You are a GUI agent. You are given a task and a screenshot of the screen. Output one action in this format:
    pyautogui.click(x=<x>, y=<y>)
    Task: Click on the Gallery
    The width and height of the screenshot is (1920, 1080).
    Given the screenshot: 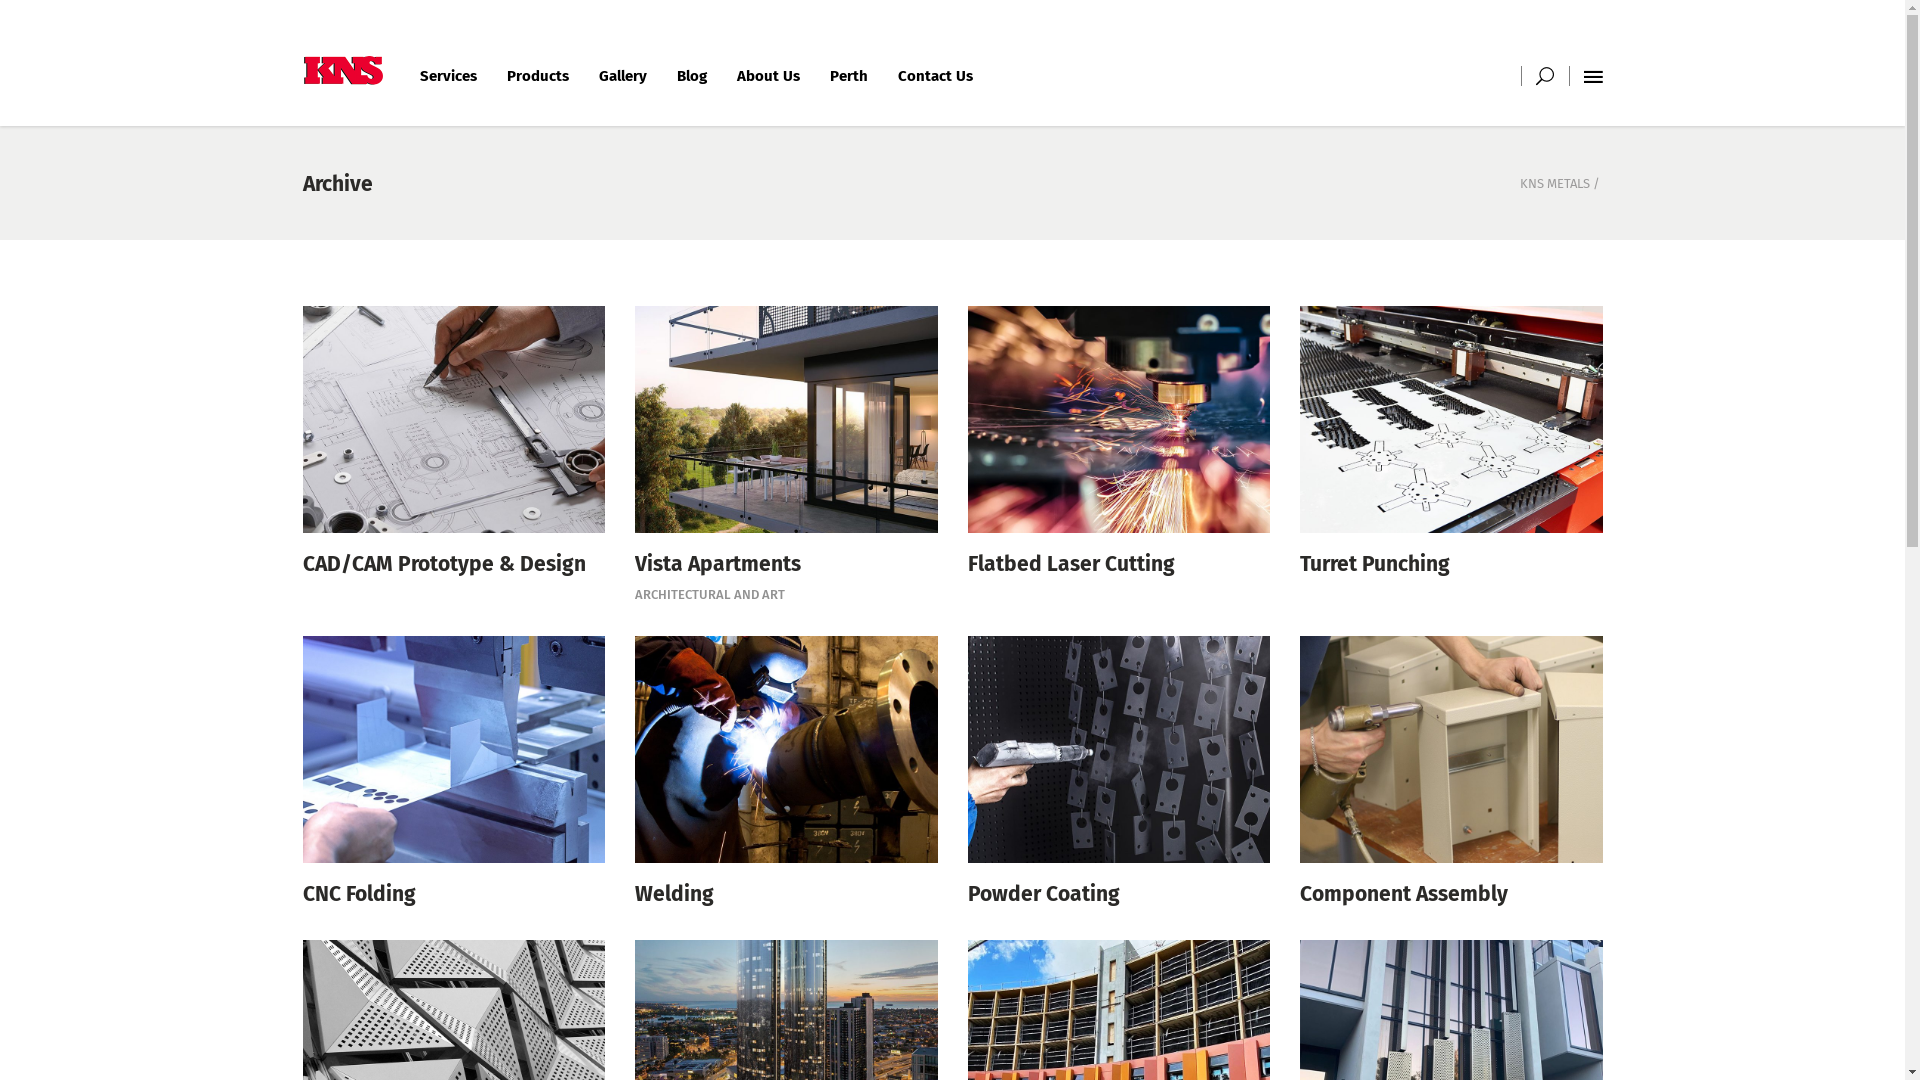 What is the action you would take?
    pyautogui.click(x=623, y=76)
    